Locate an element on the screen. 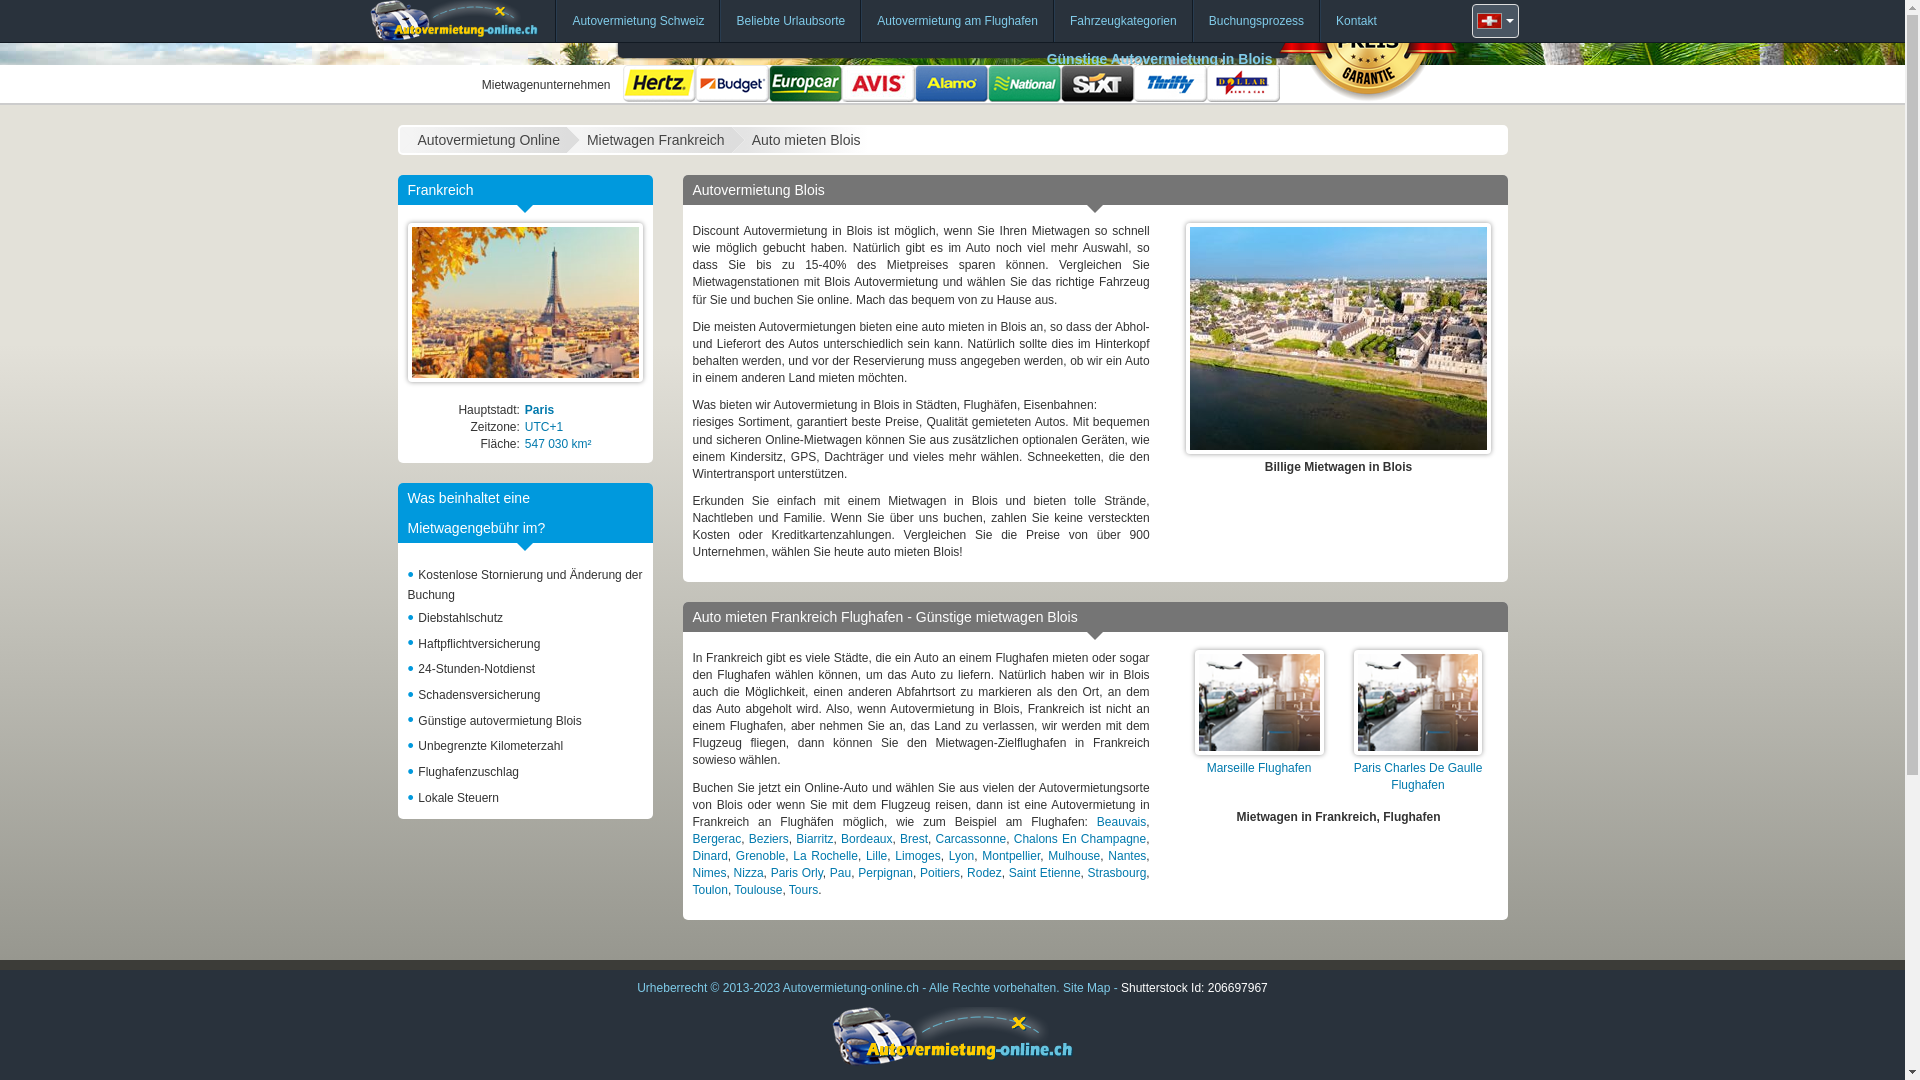  Mietwagen Frankreich is located at coordinates (526, 302).